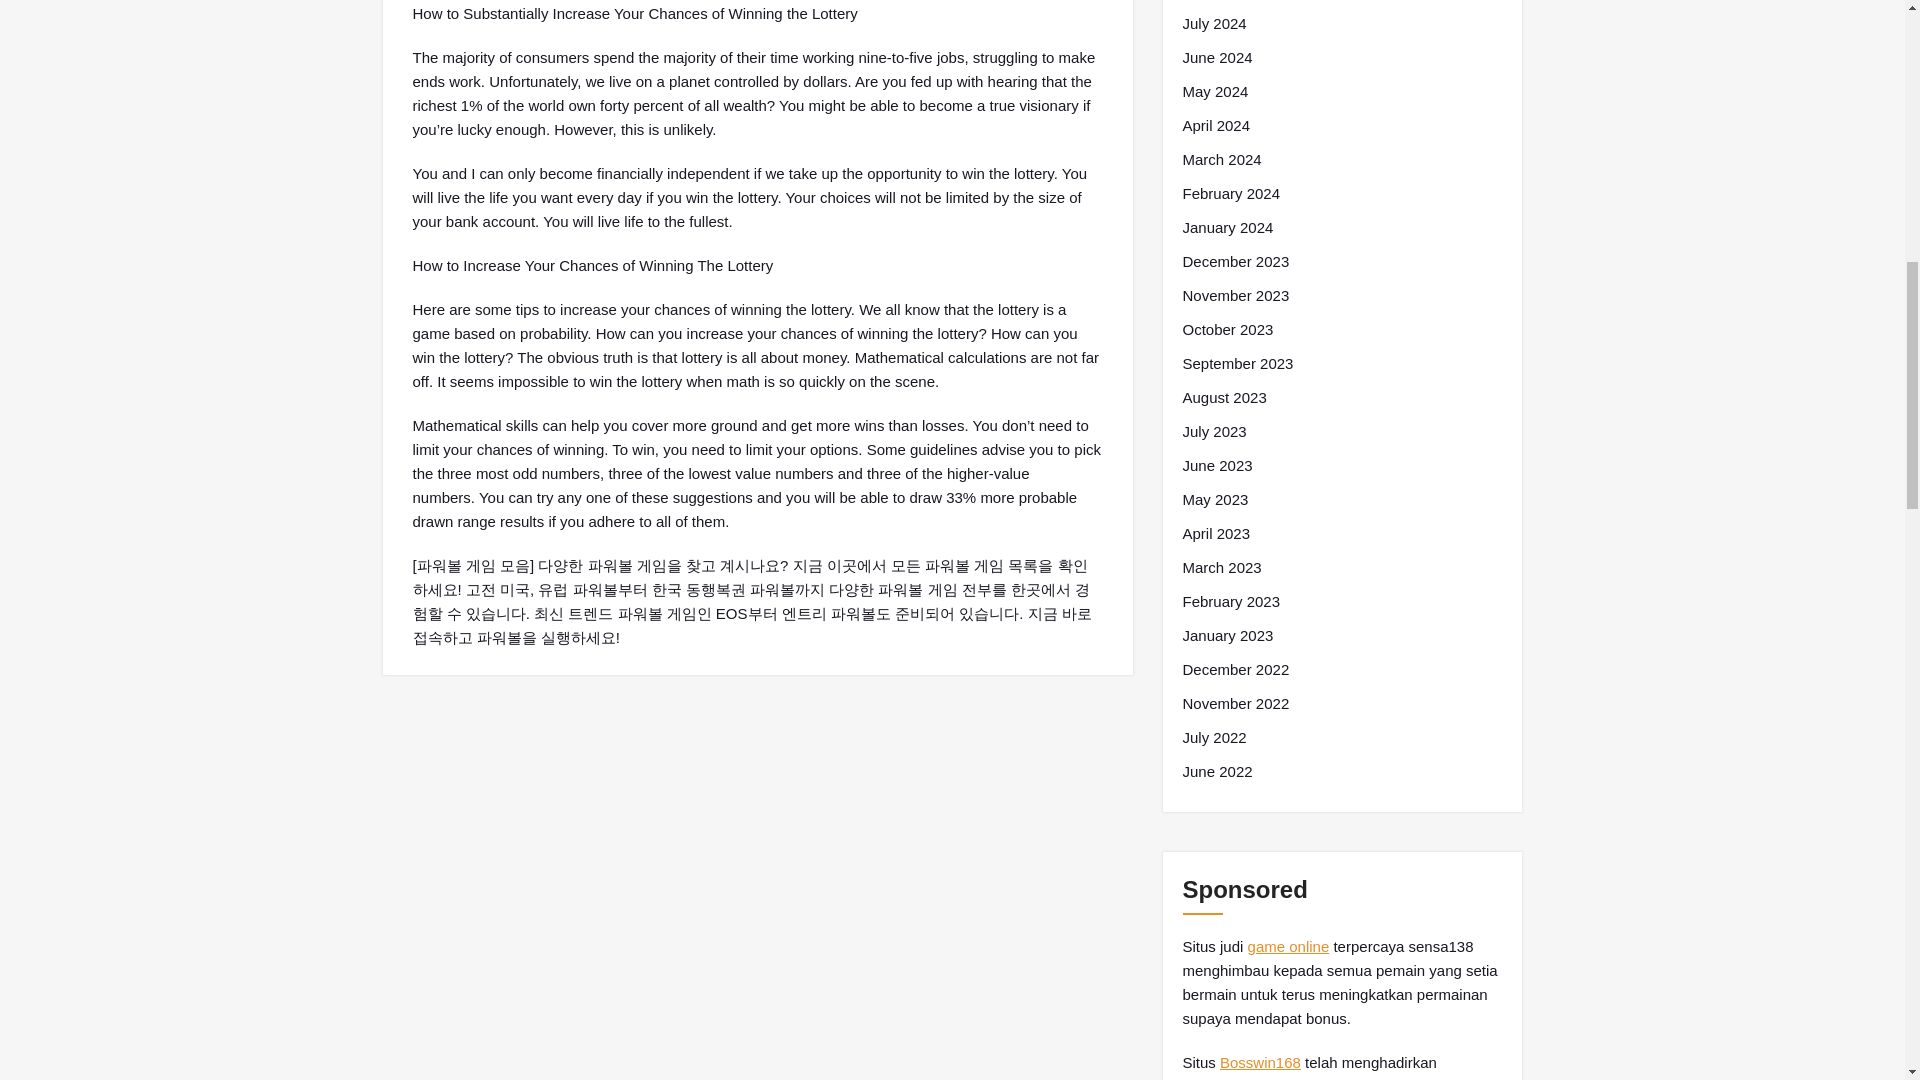 The width and height of the screenshot is (1920, 1080). I want to click on June 2022, so click(1216, 772).